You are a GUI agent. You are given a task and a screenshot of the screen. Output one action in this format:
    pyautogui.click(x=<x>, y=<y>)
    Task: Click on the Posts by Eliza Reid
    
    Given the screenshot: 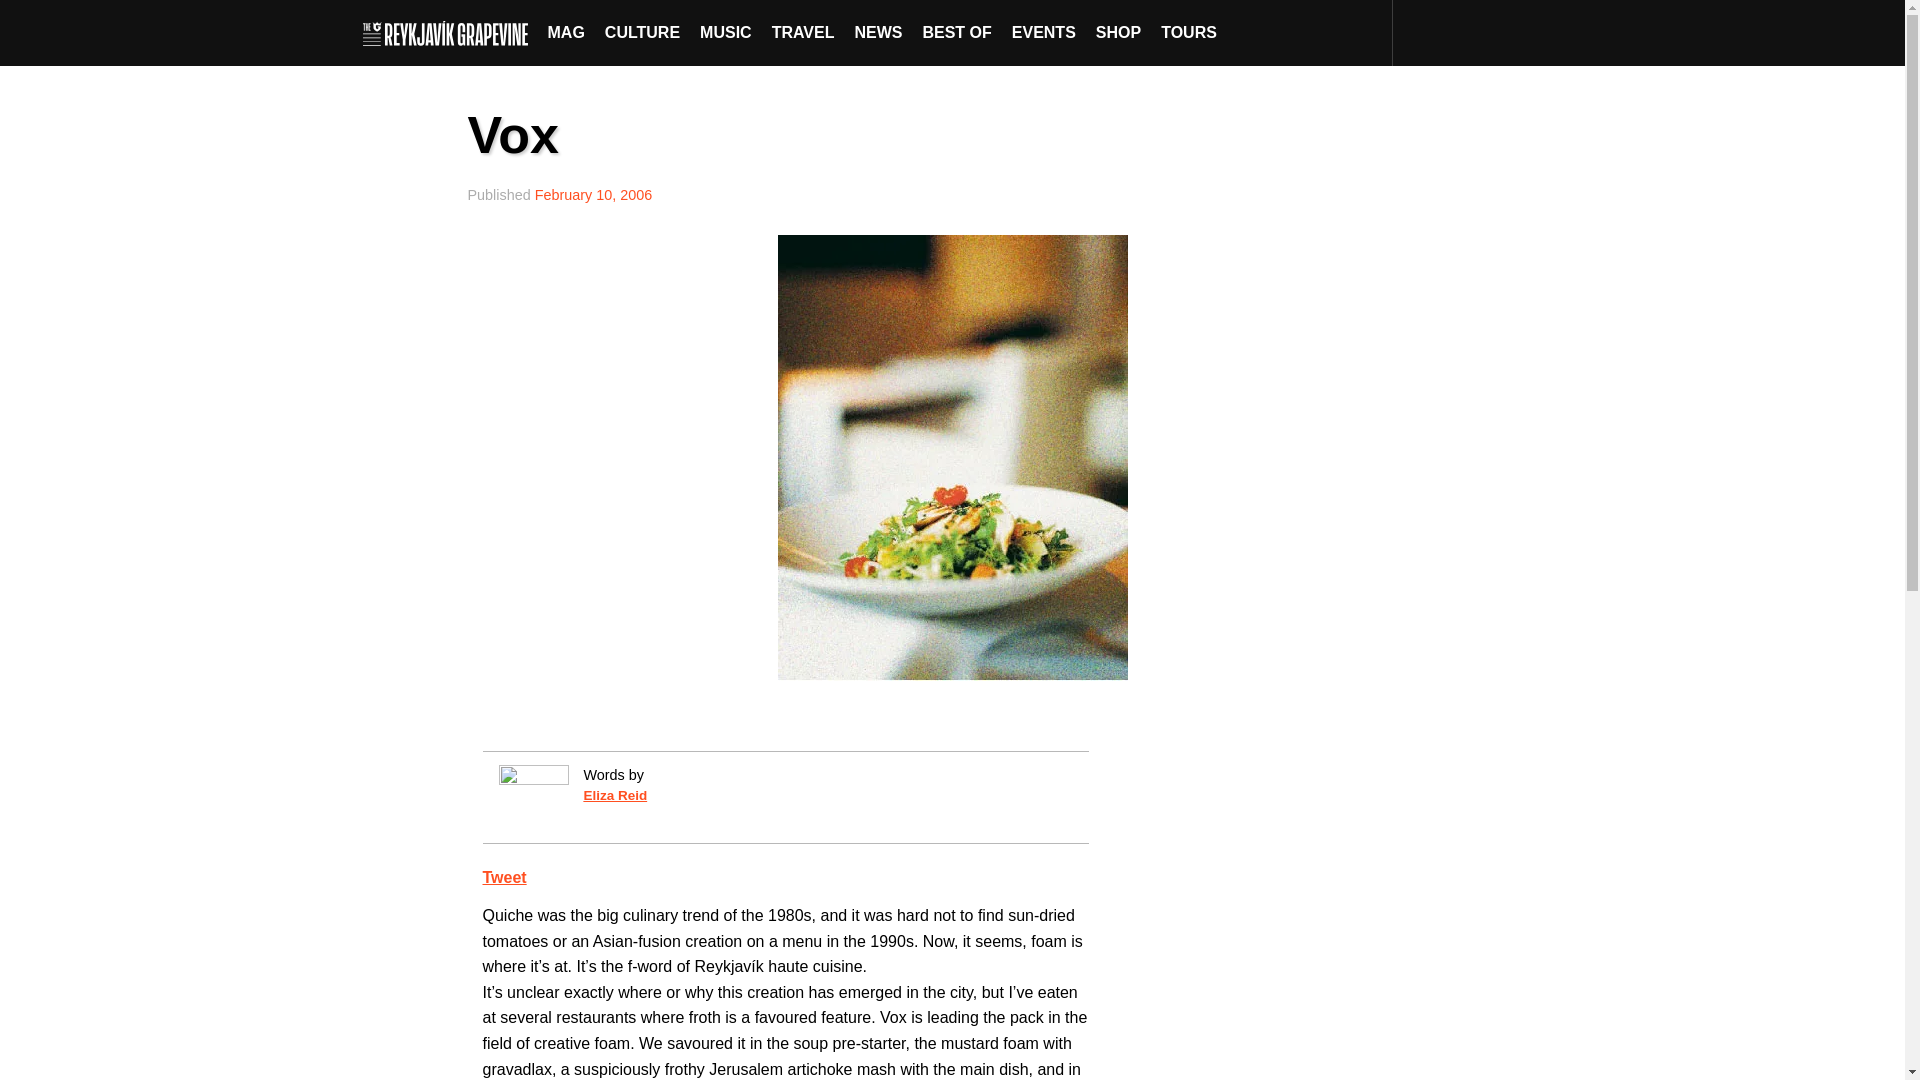 What is the action you would take?
    pyautogui.click(x=615, y=796)
    